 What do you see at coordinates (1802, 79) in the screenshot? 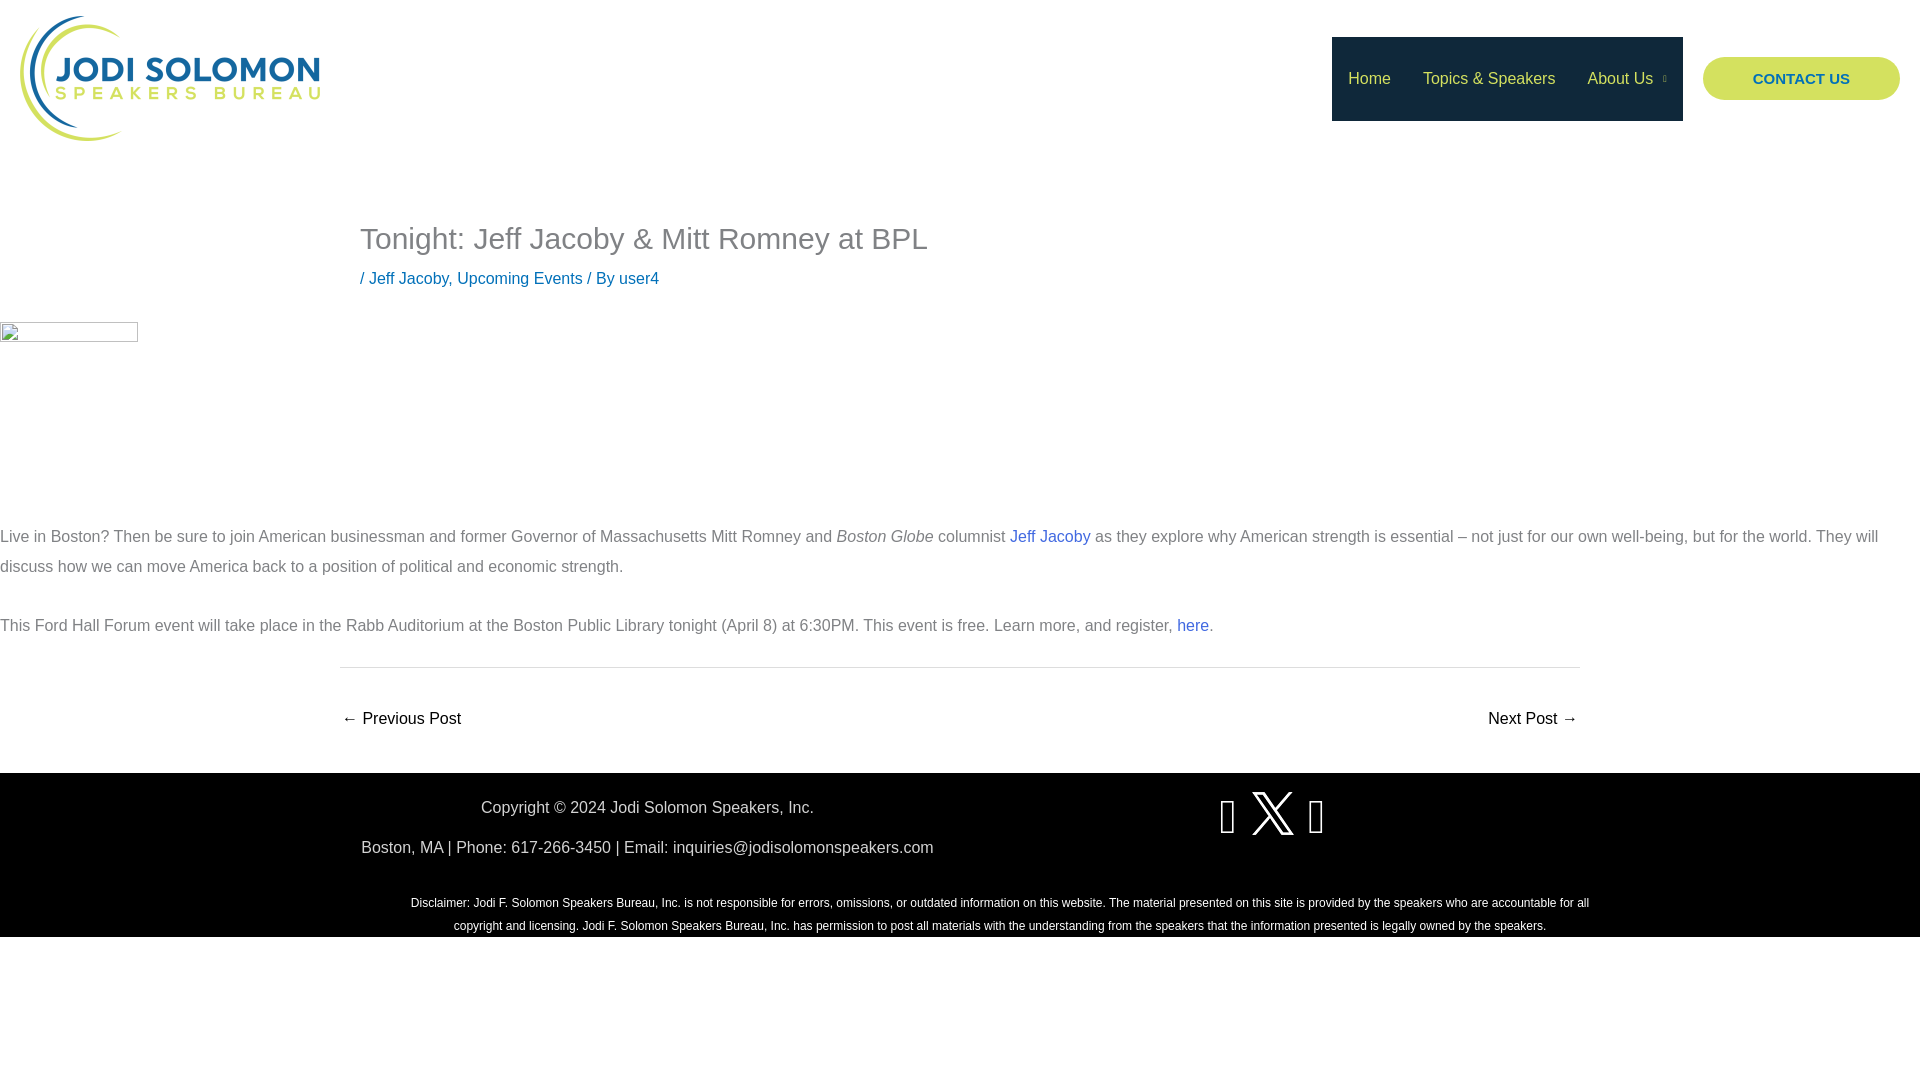
I see `CONTACT US` at bounding box center [1802, 79].